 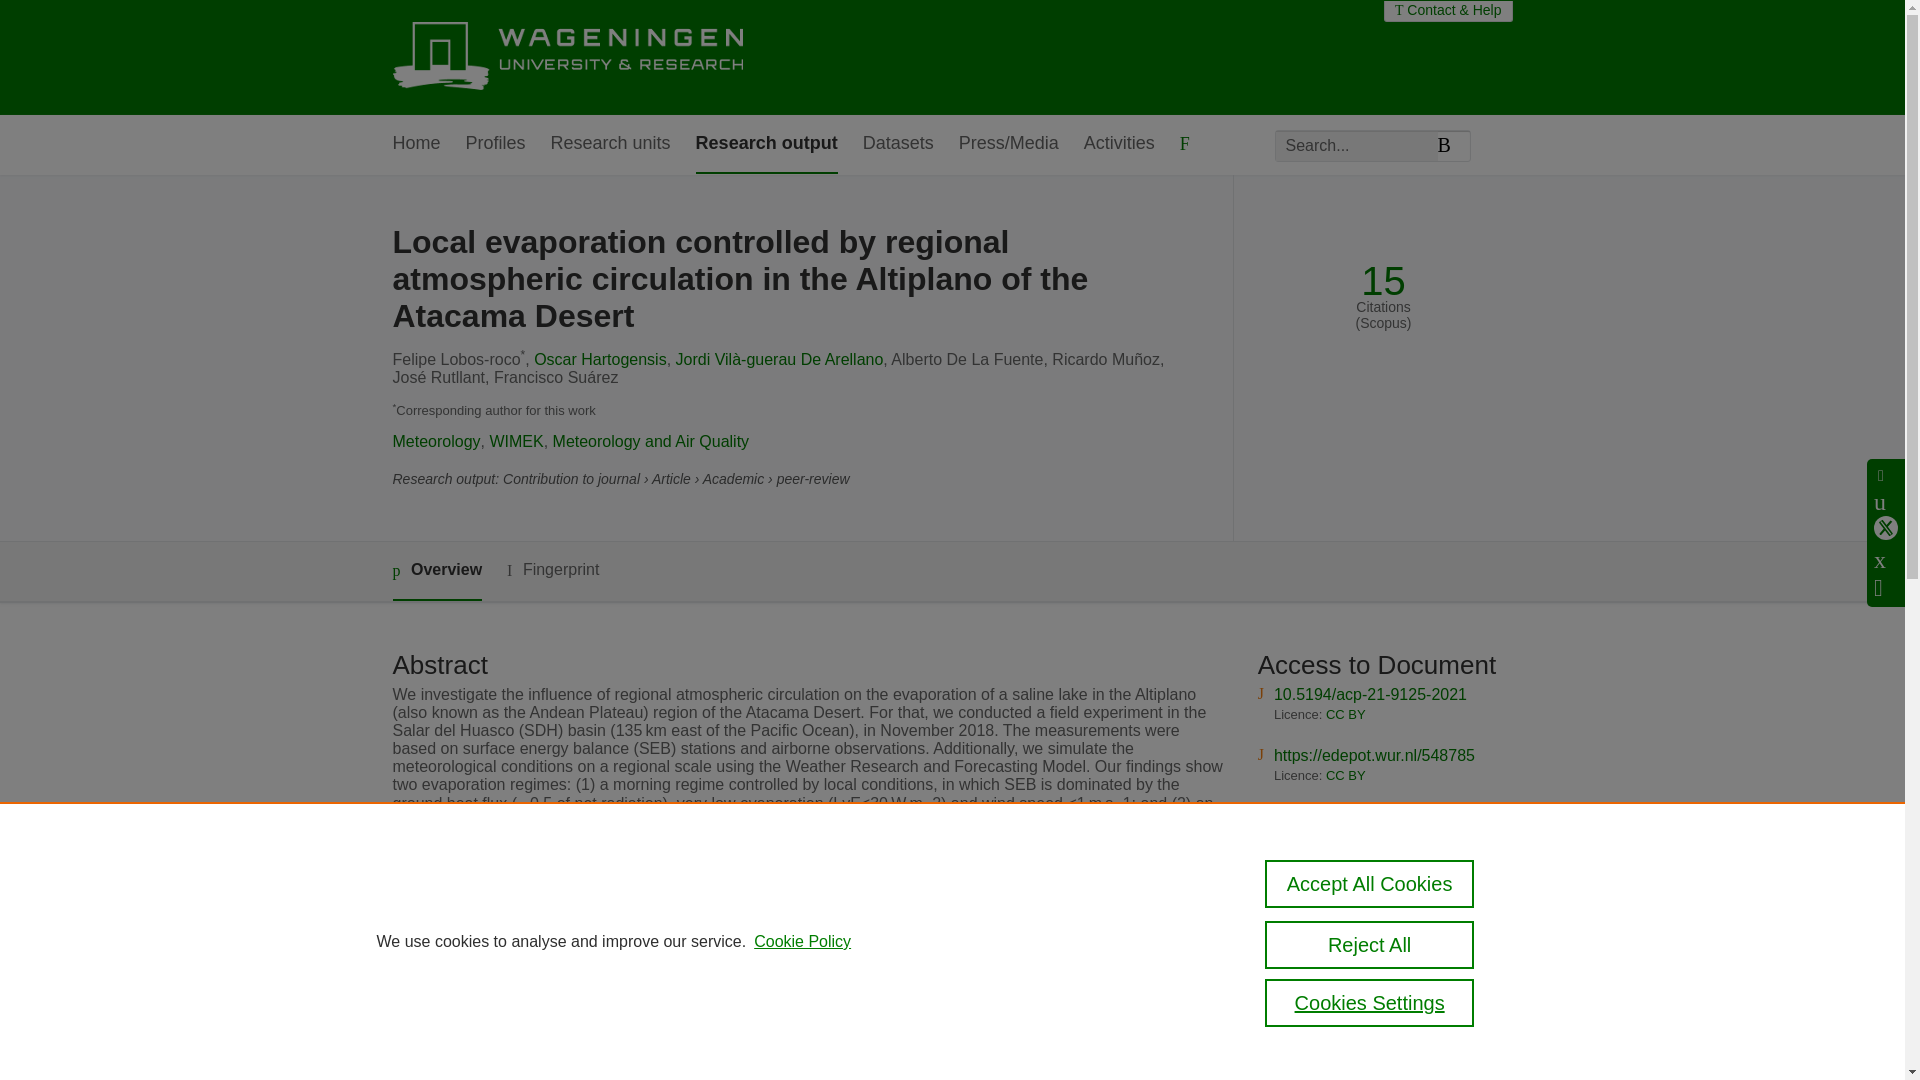 I want to click on Research output, so click(x=766, y=144).